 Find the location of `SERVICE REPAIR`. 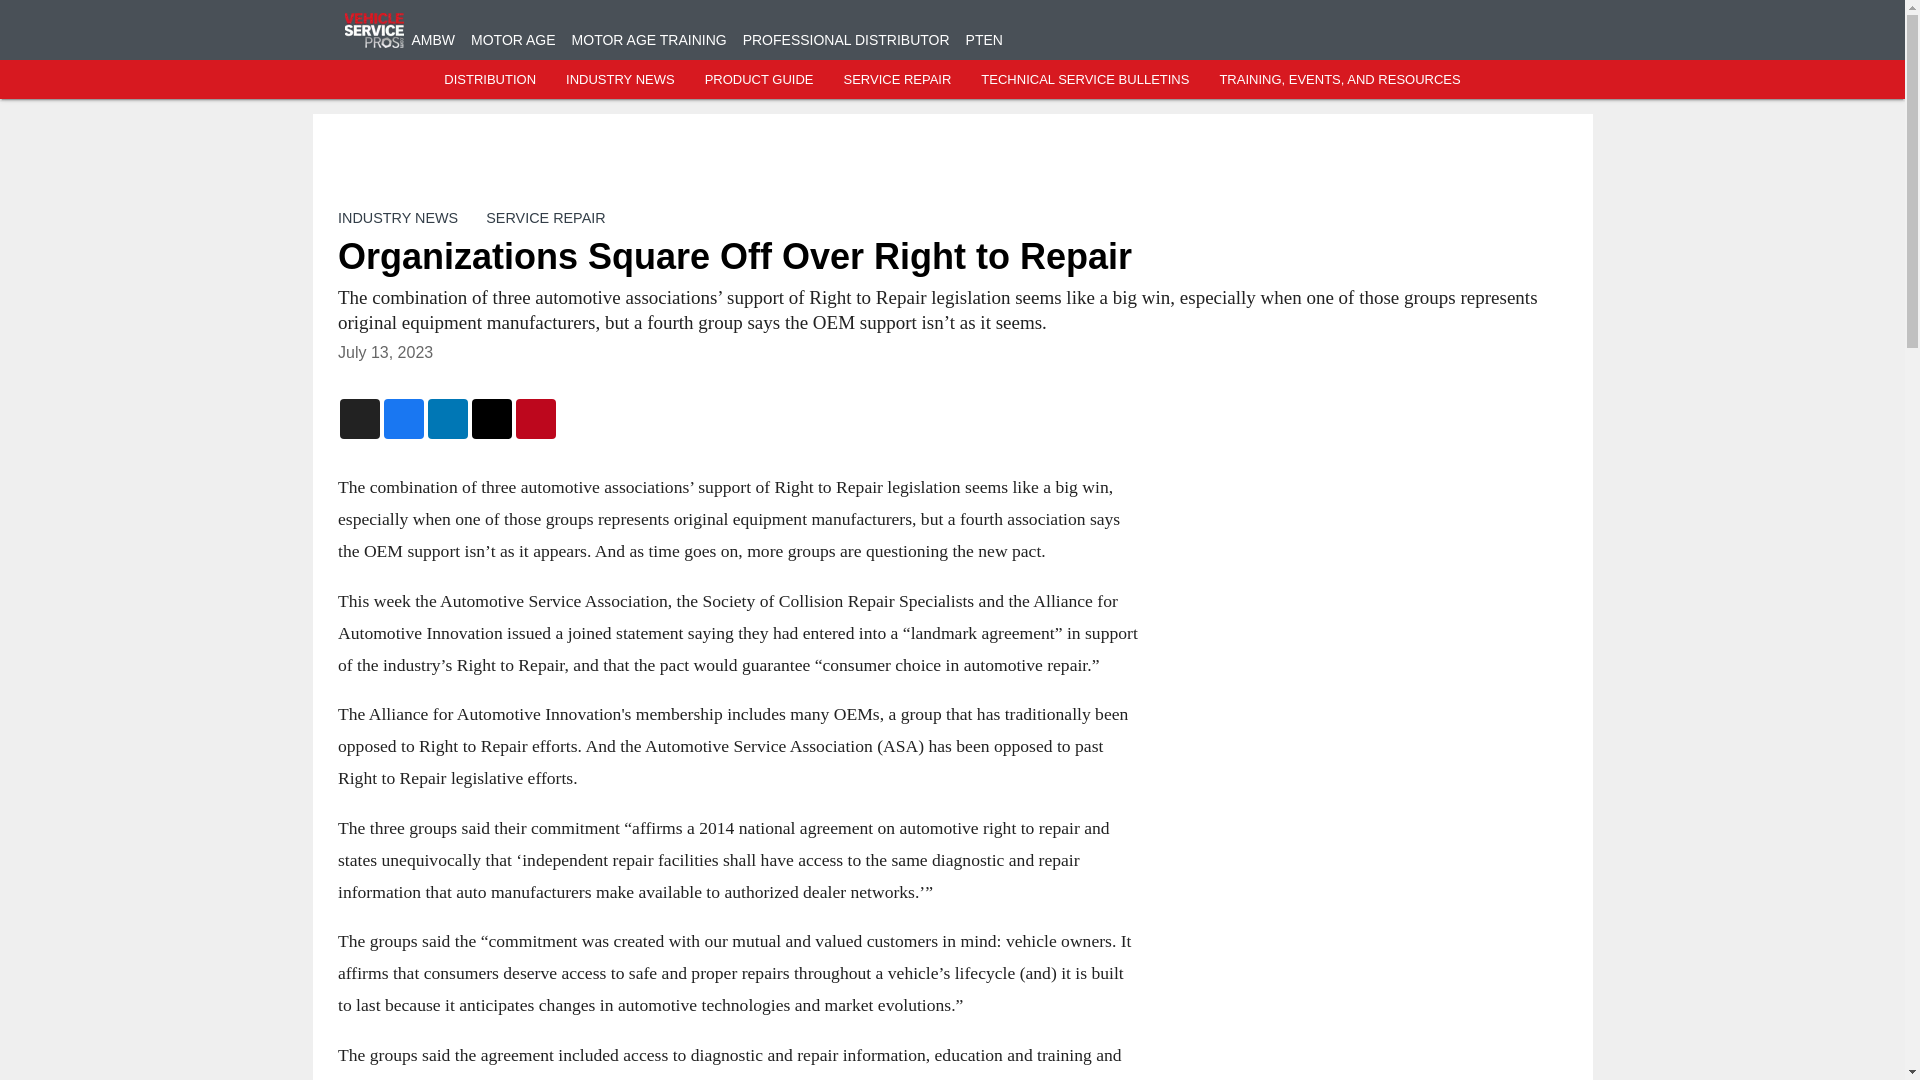

SERVICE REPAIR is located at coordinates (896, 80).